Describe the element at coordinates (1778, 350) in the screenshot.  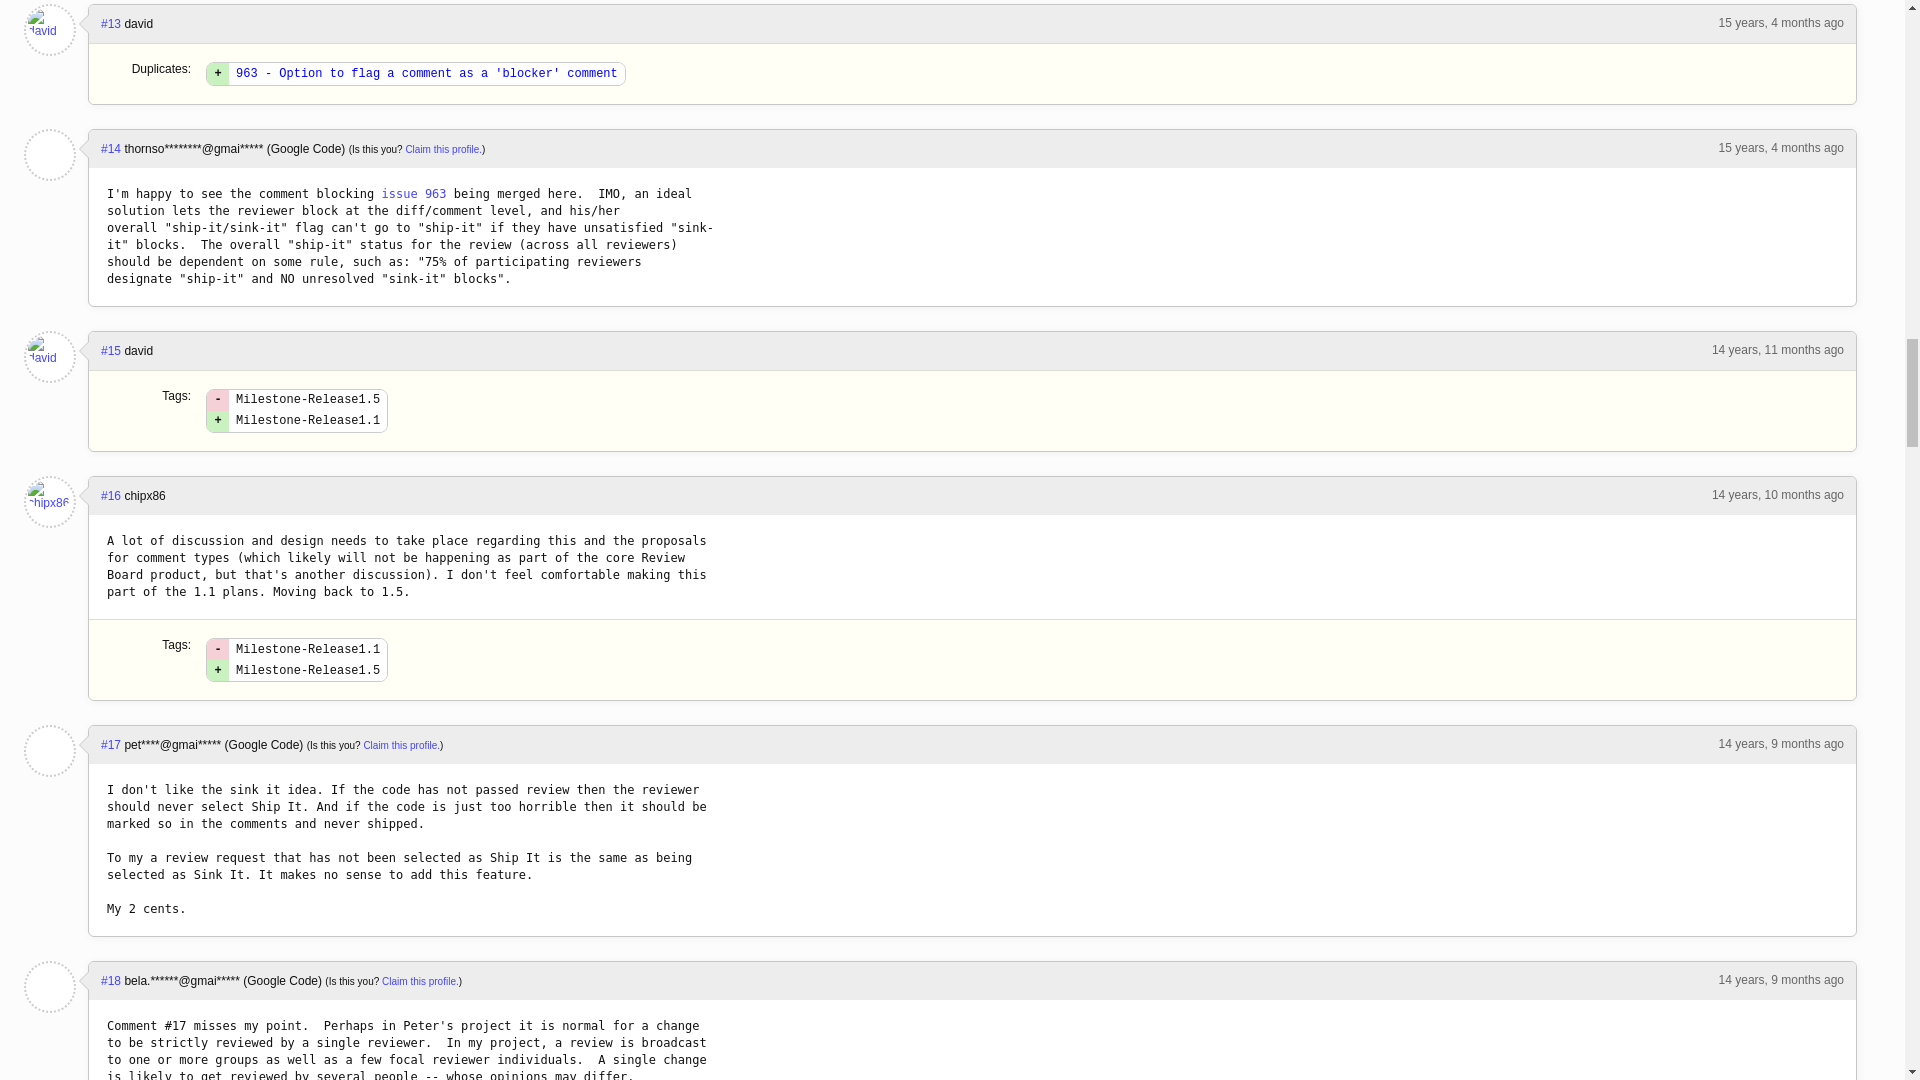
I see `Aug. 28, 2009, 8:59 p.m.` at that location.